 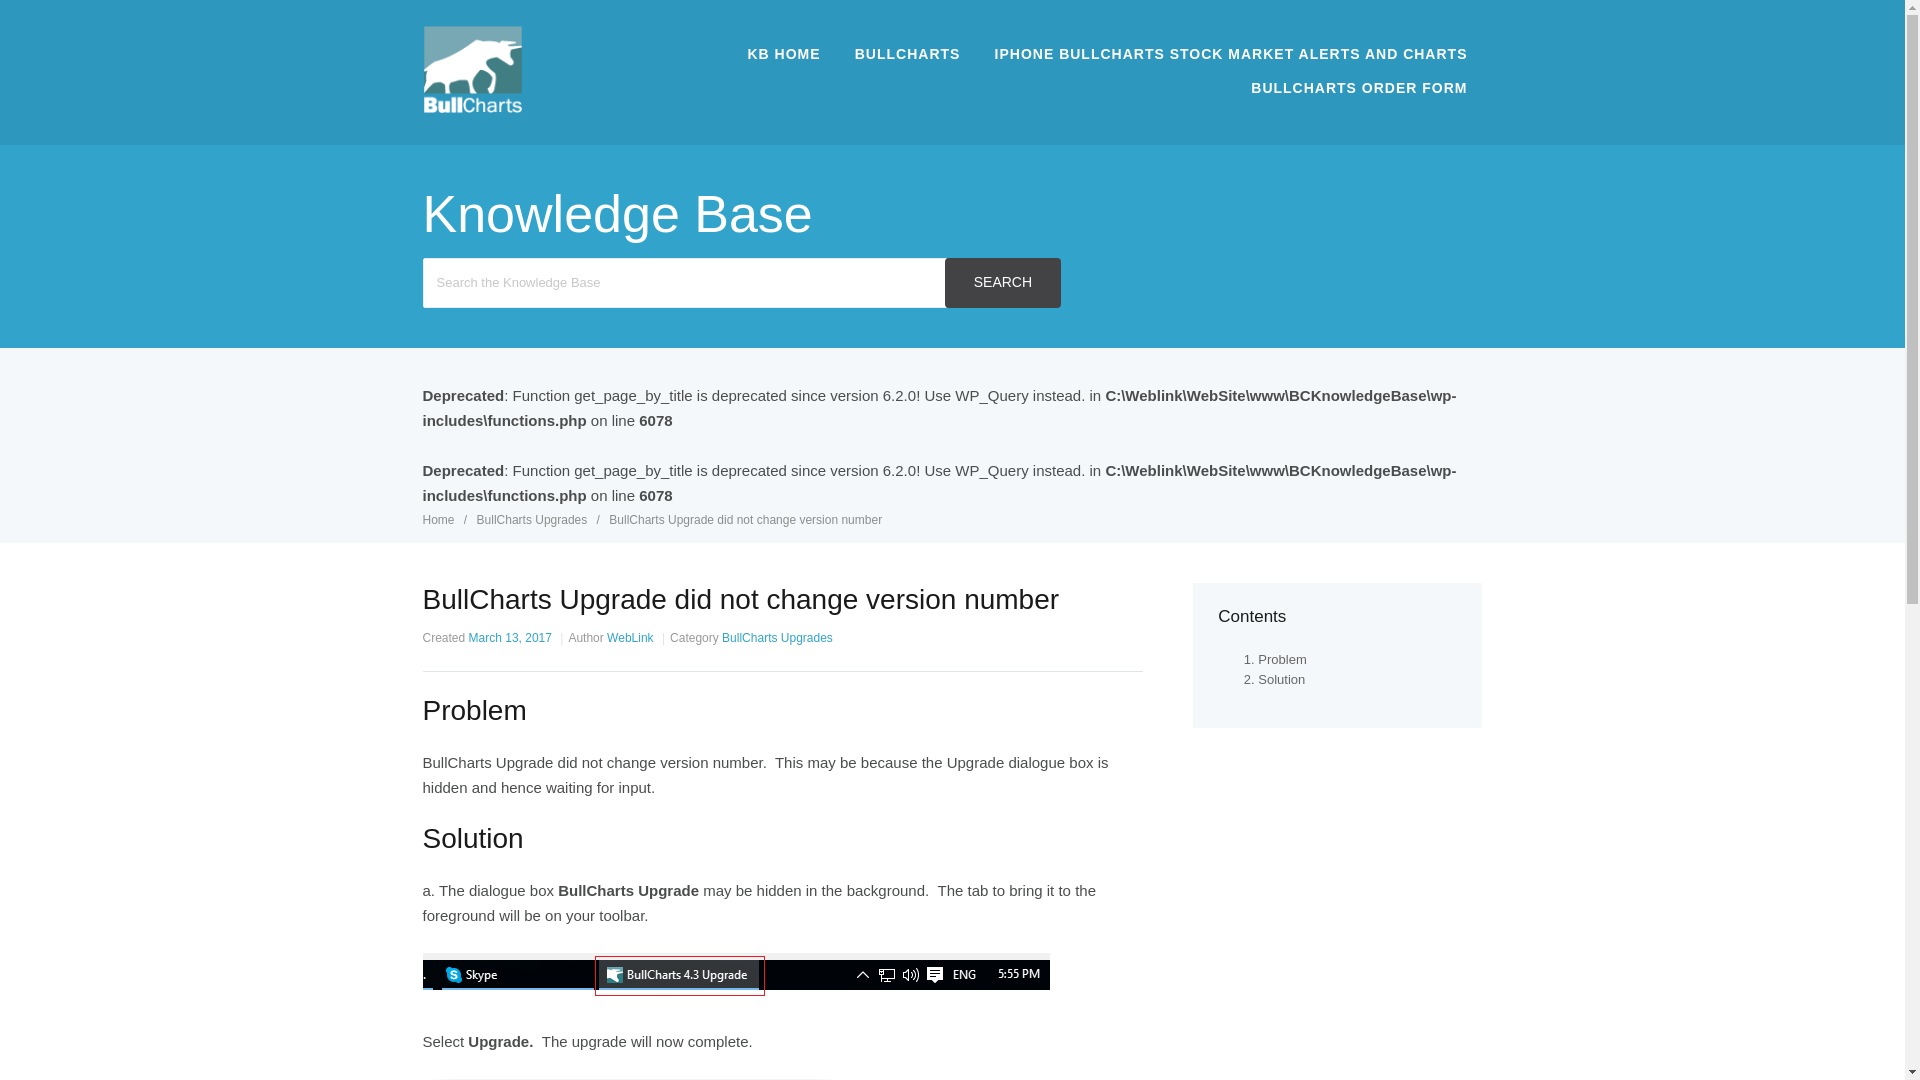 I want to click on Problem, so click(x=1281, y=660).